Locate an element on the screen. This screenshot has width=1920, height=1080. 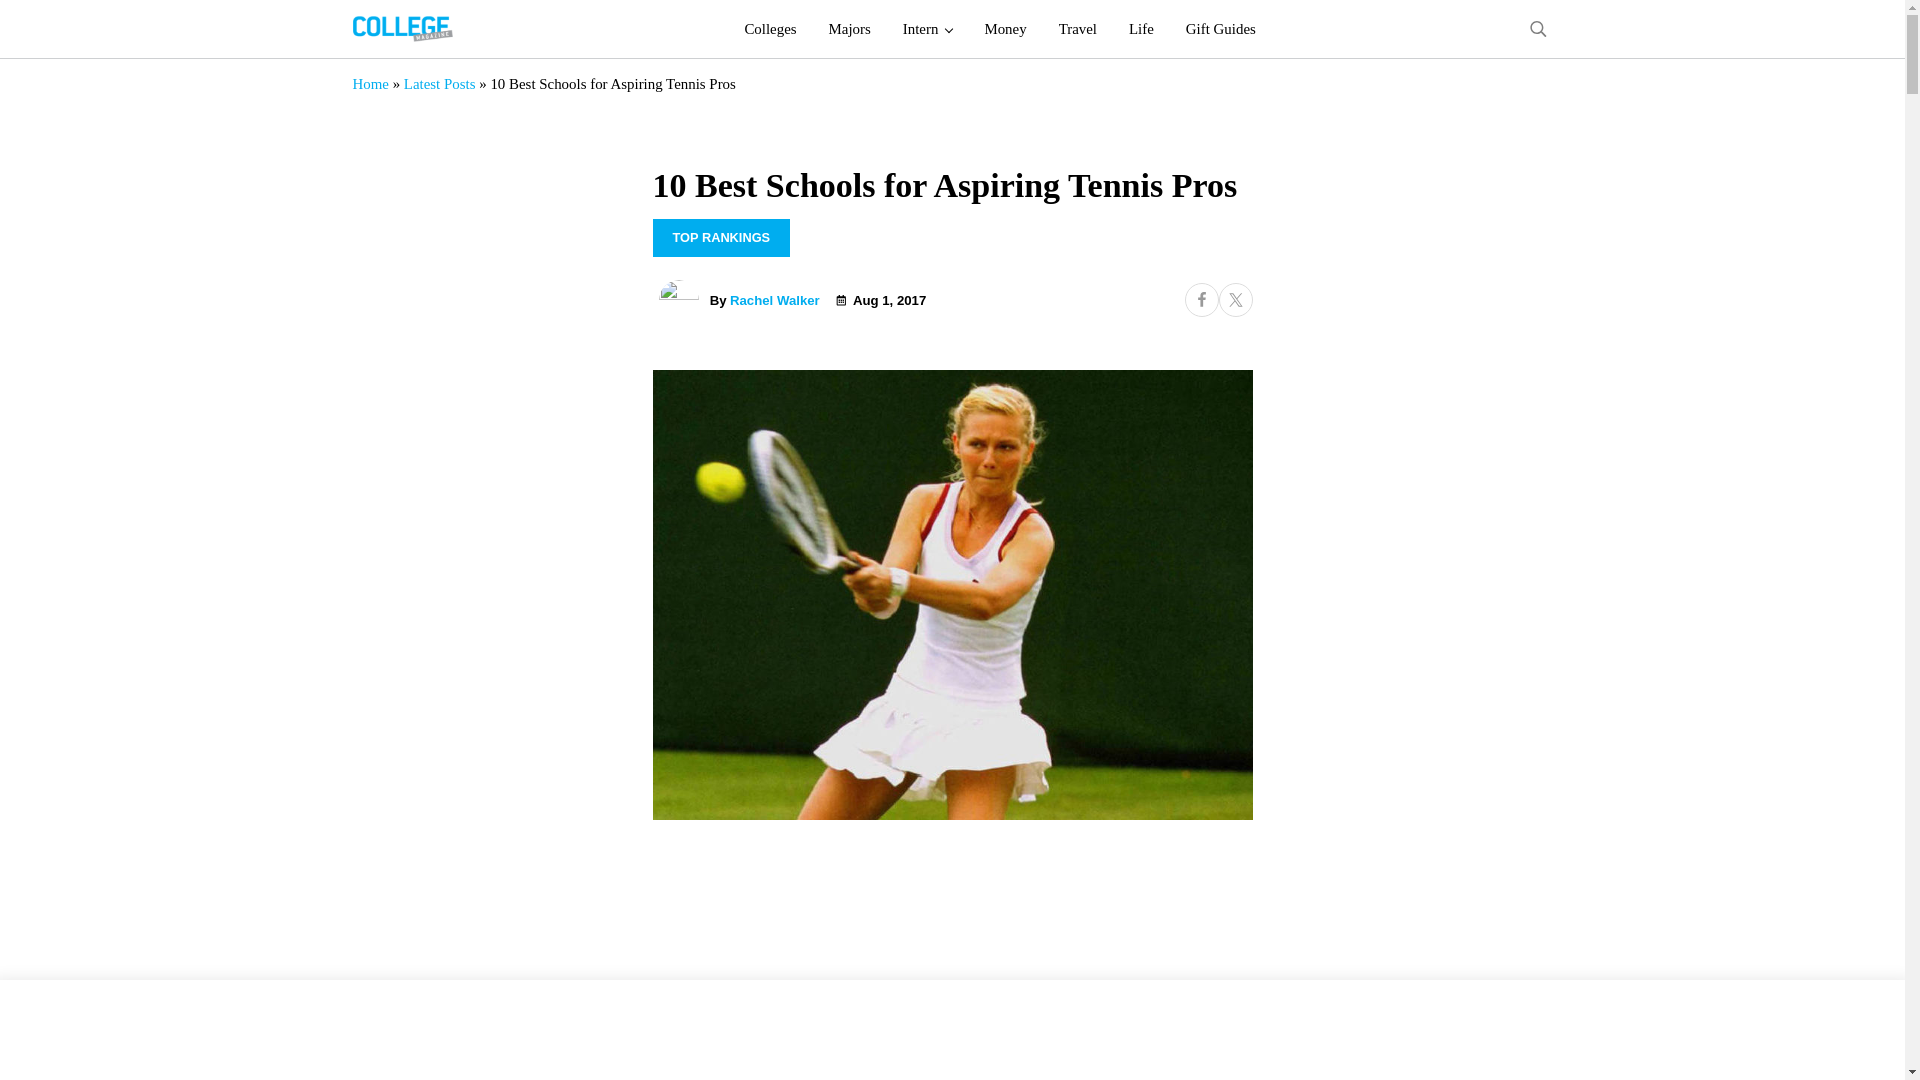
Life is located at coordinates (1141, 29).